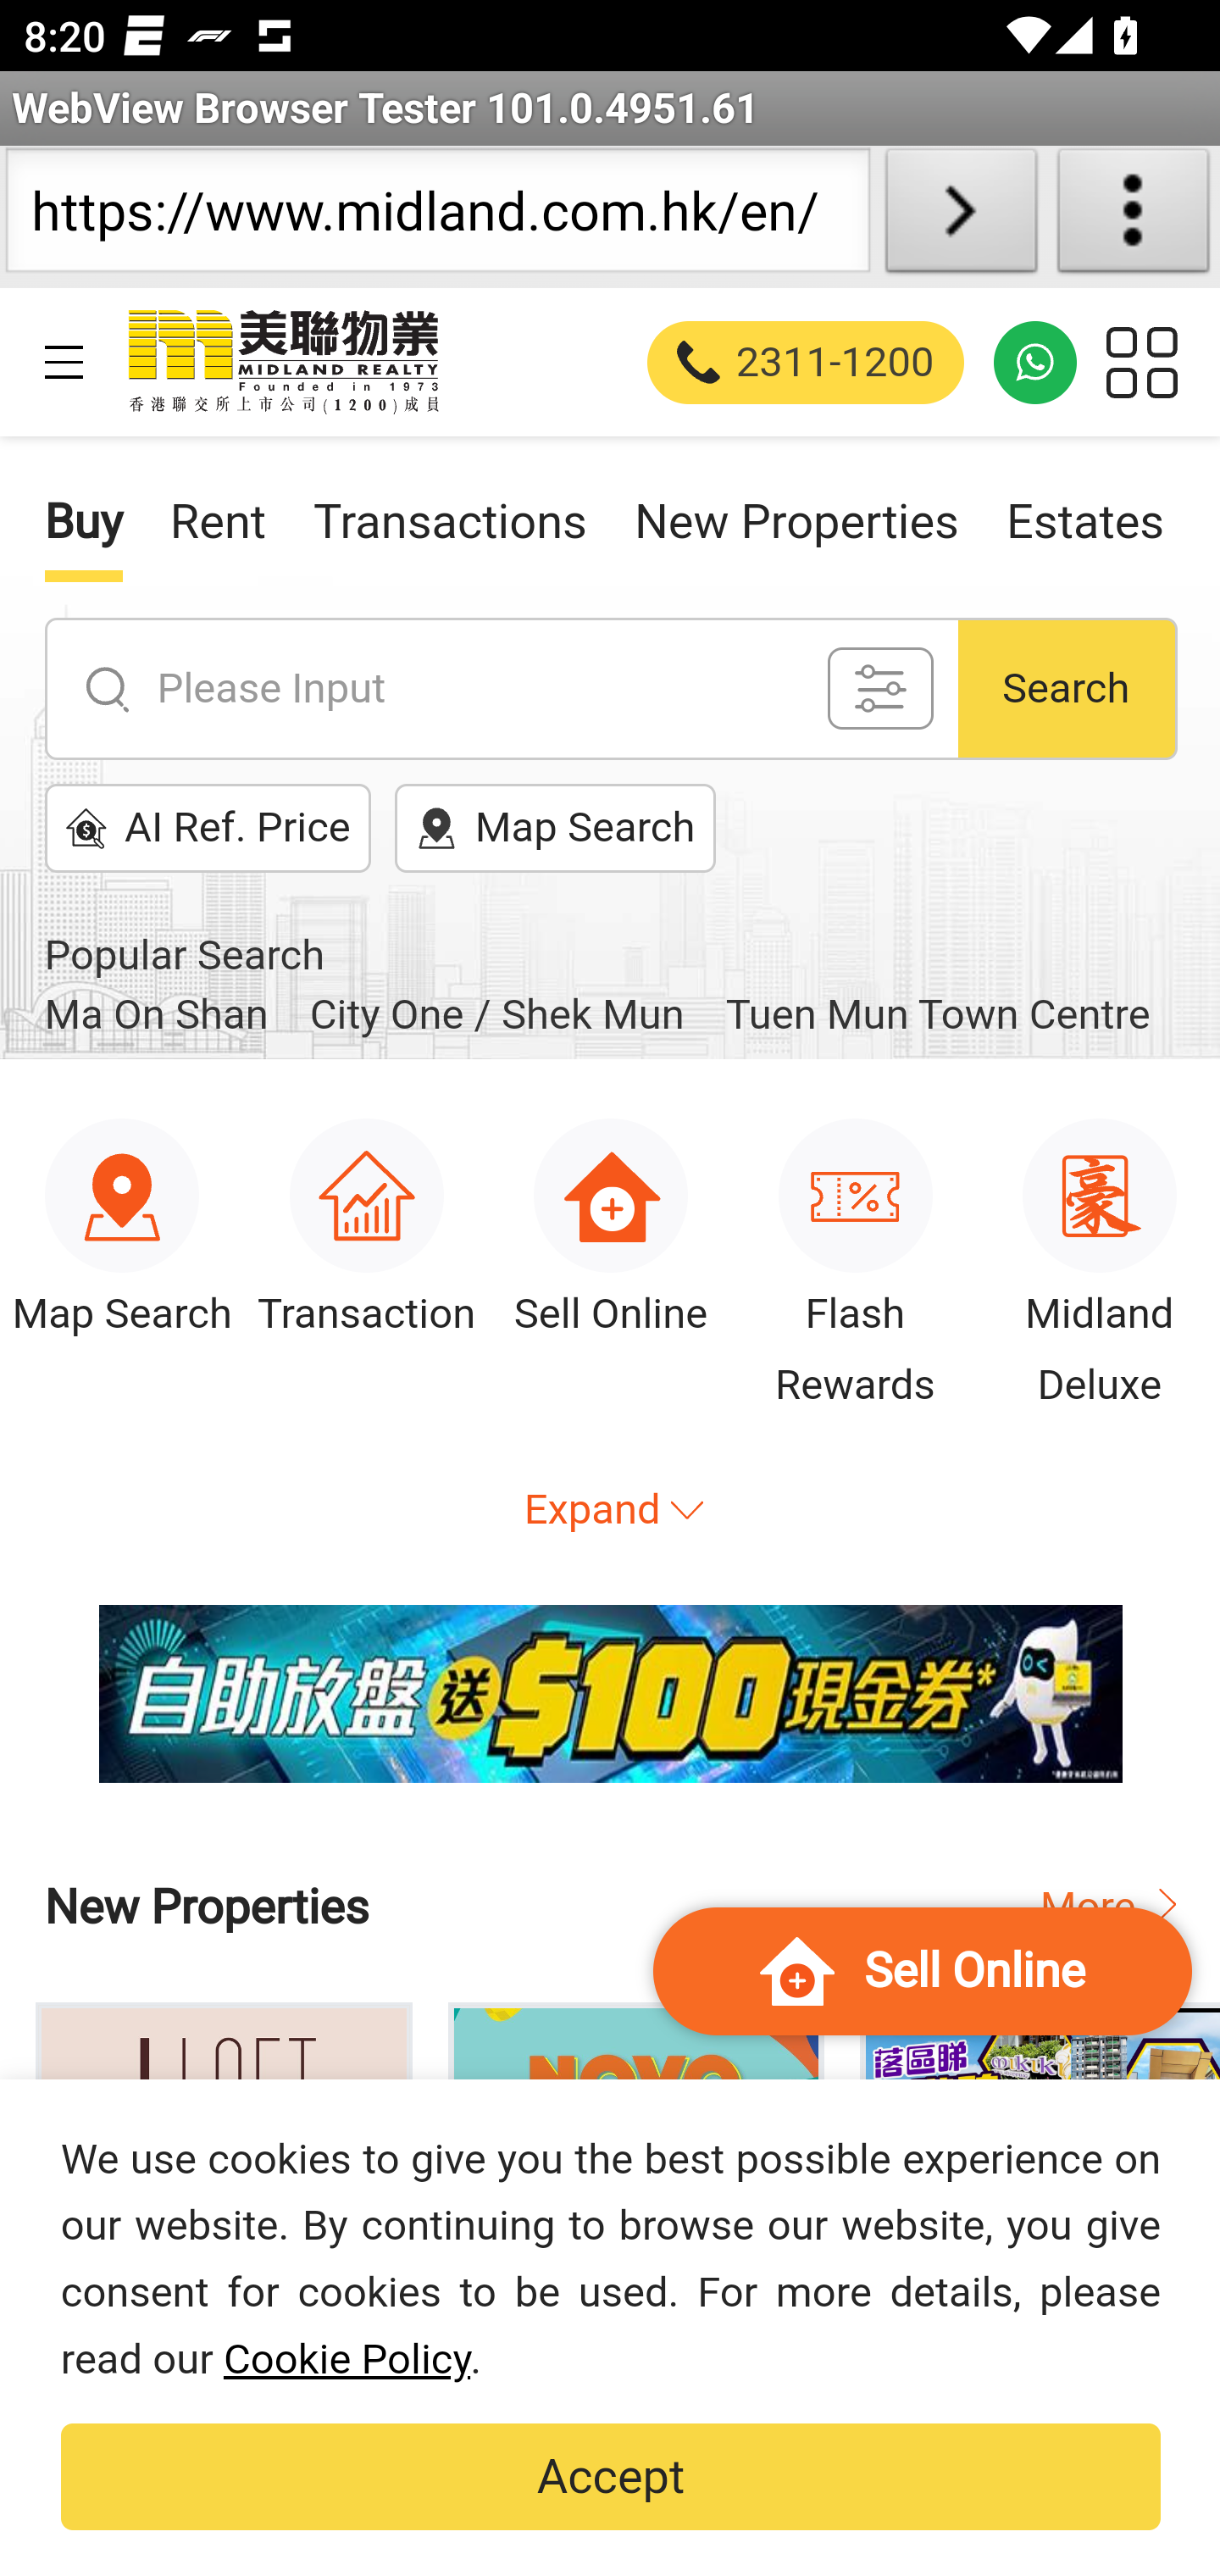 The width and height of the screenshot is (1220, 2576). I want to click on 網上放盤, so click(610, 1695).